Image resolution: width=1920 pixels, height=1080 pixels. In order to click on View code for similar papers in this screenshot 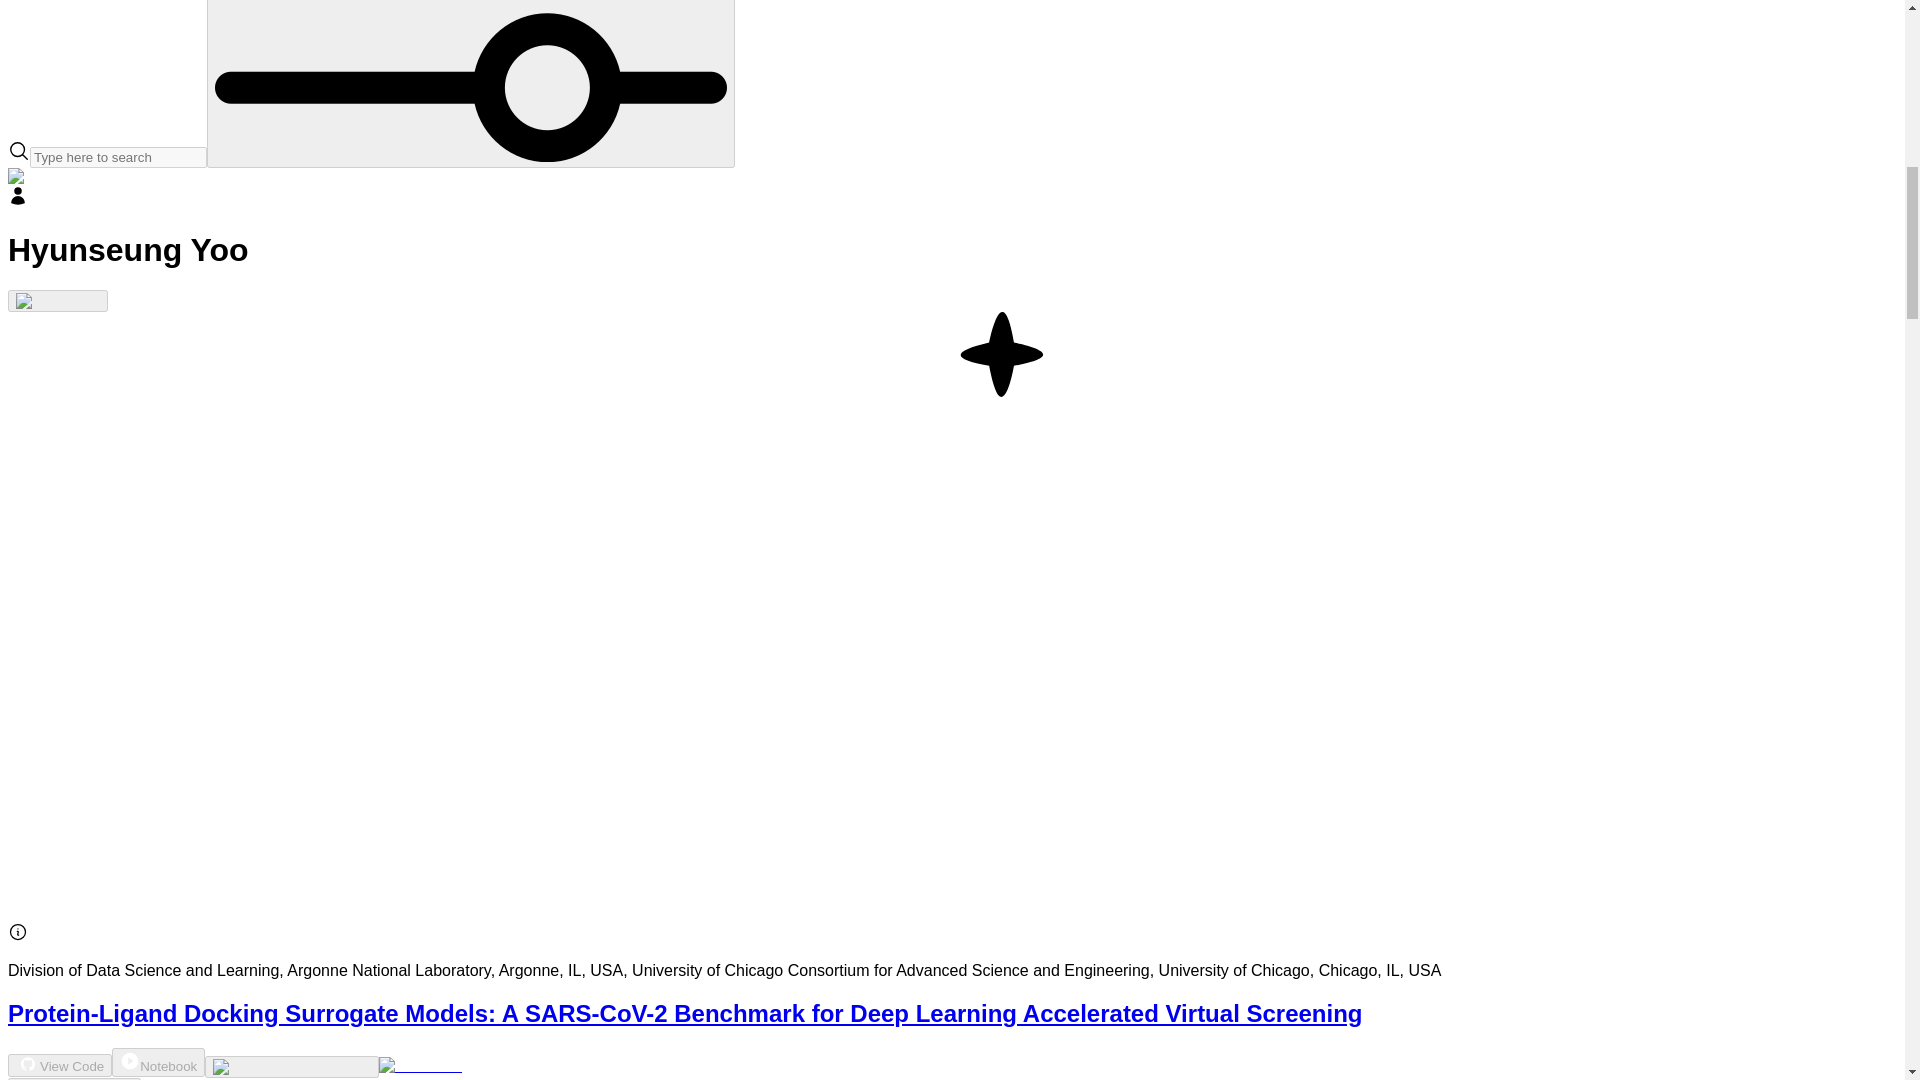, I will do `click(292, 1066)`.